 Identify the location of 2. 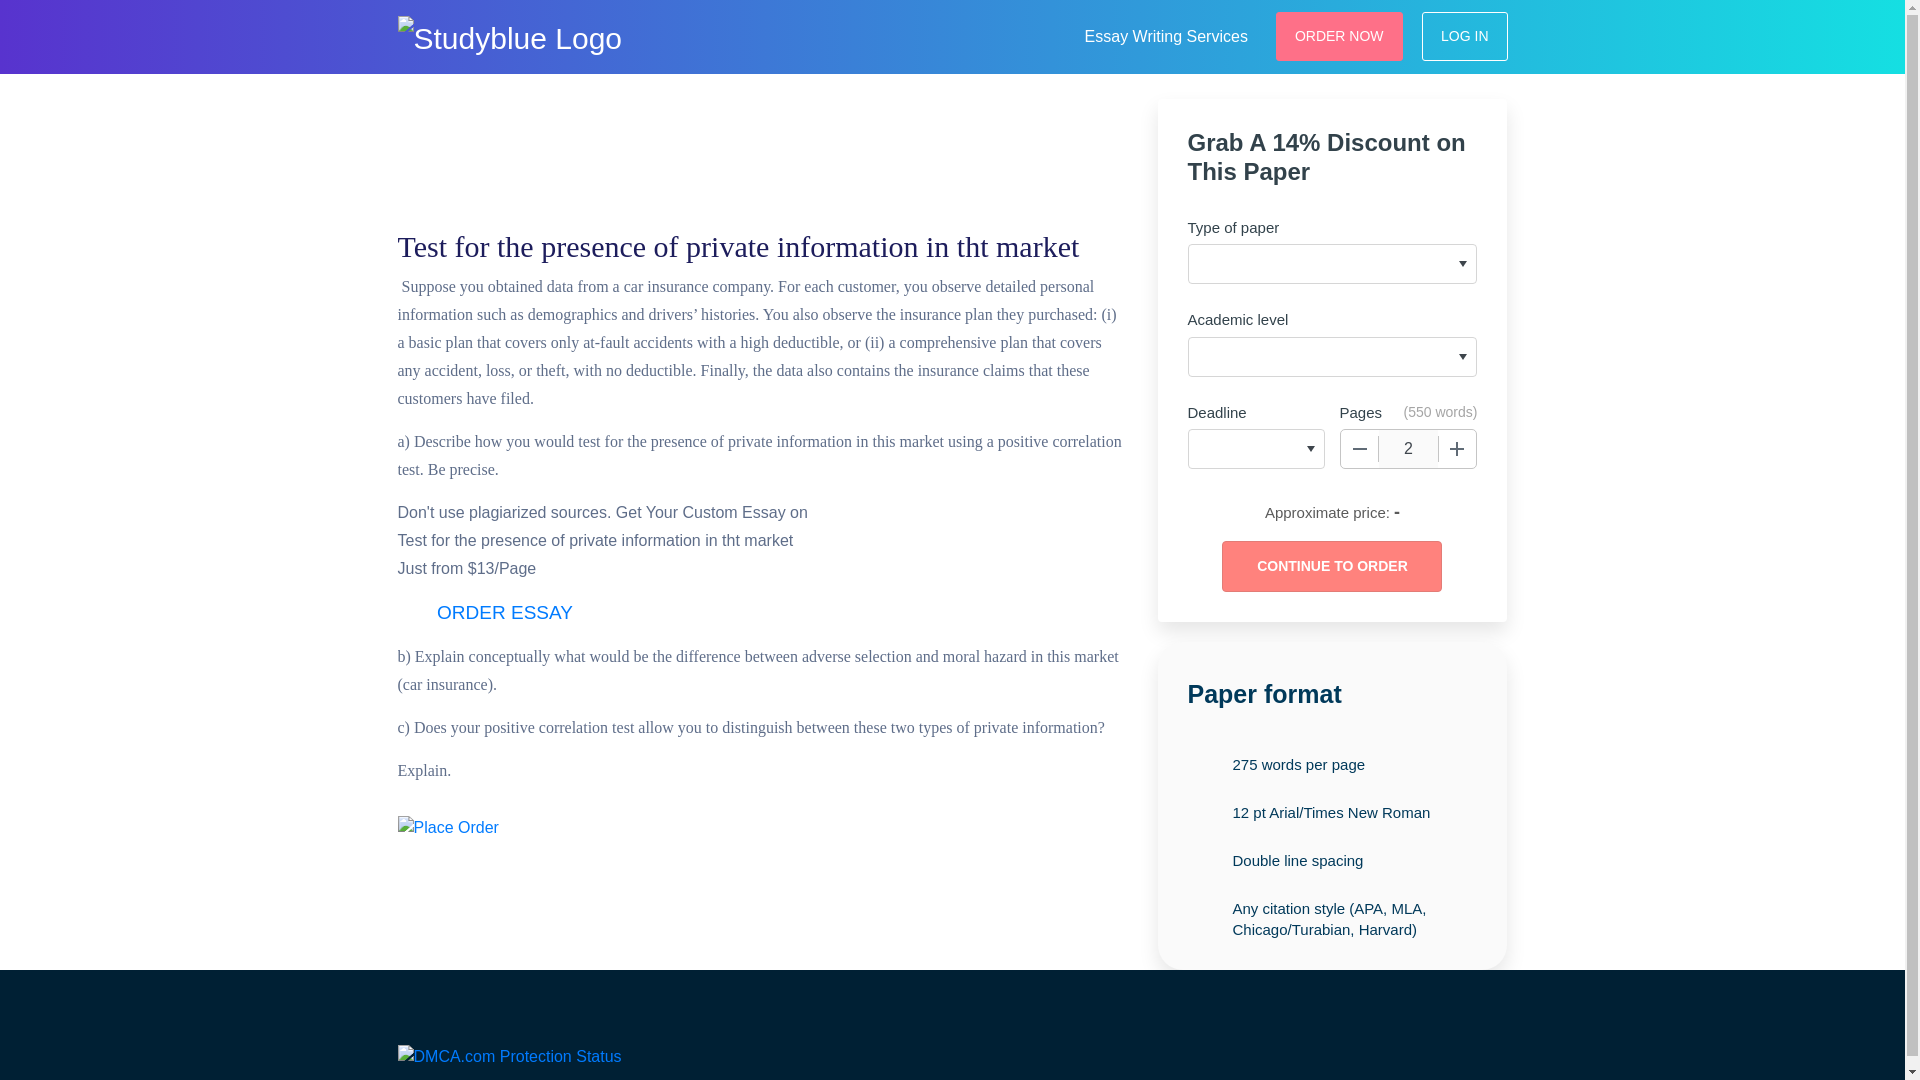
(1408, 448).